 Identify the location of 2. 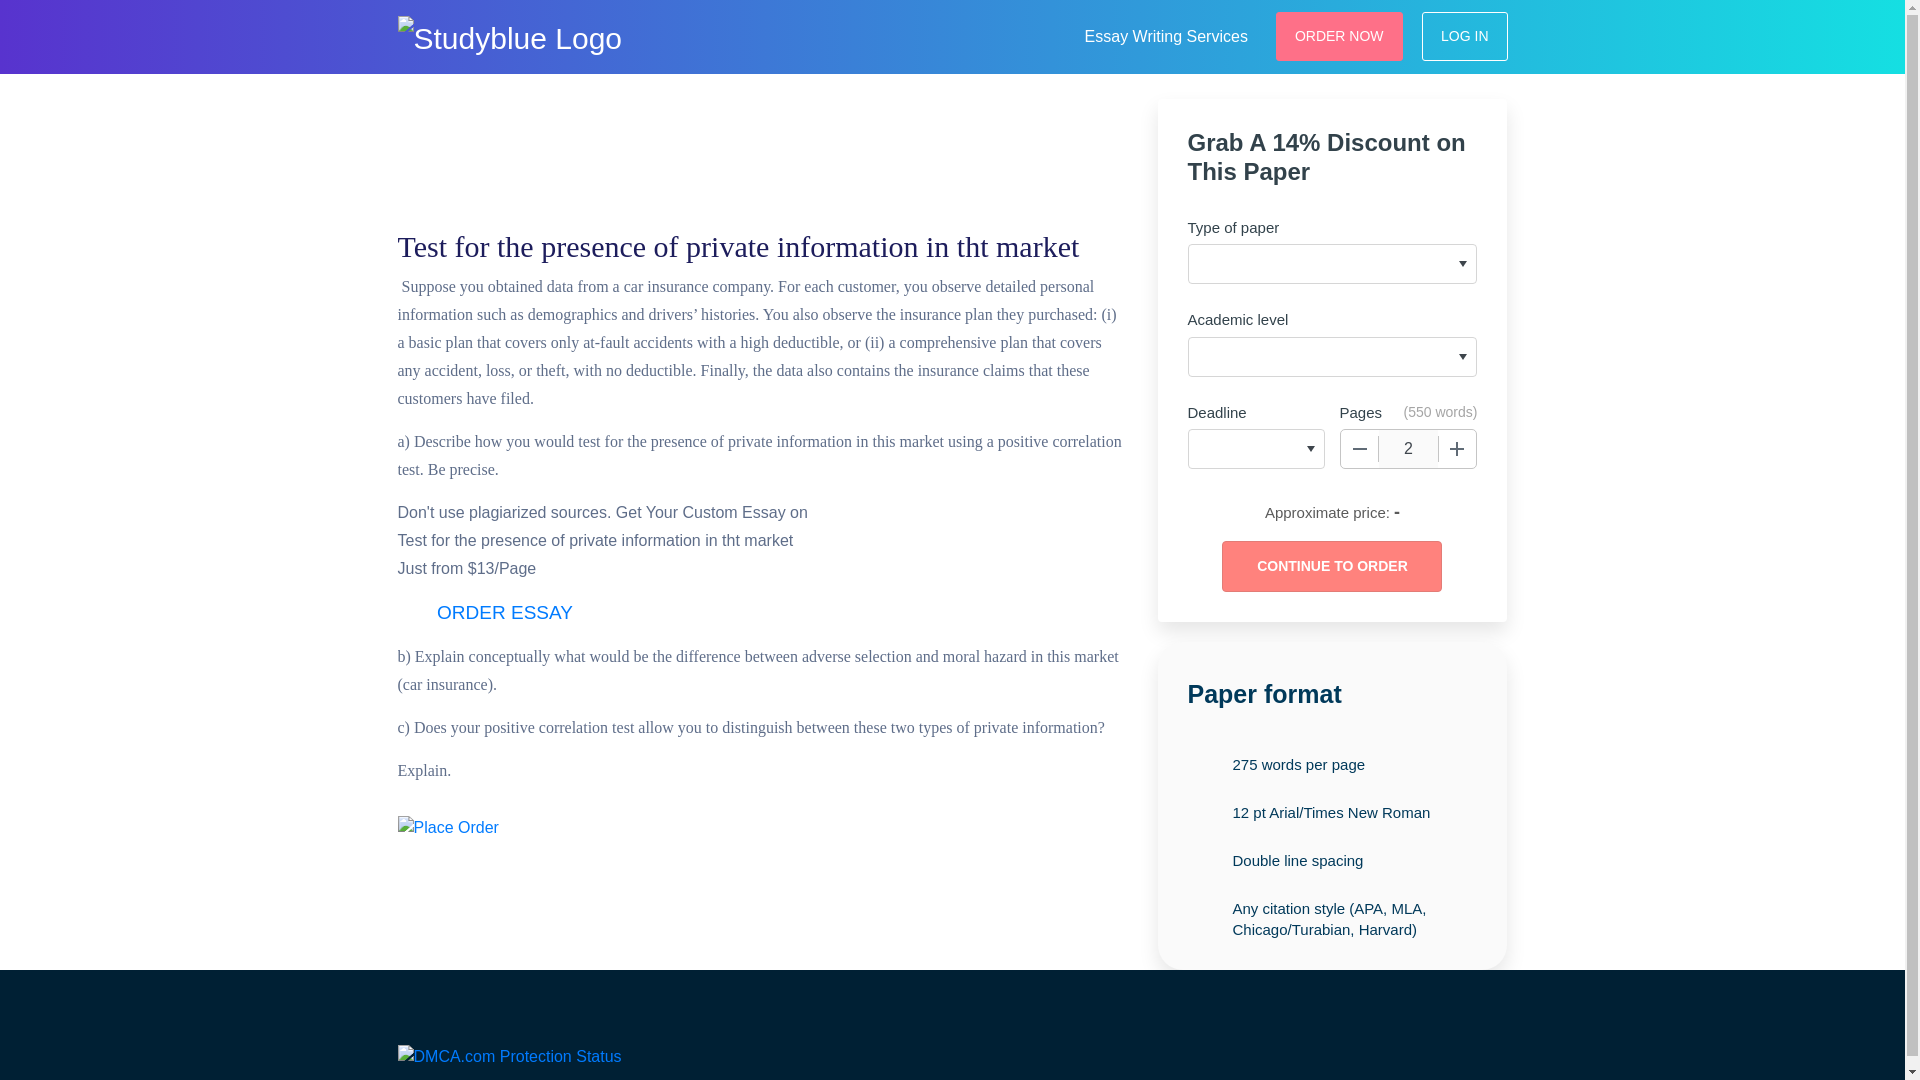
(1408, 448).